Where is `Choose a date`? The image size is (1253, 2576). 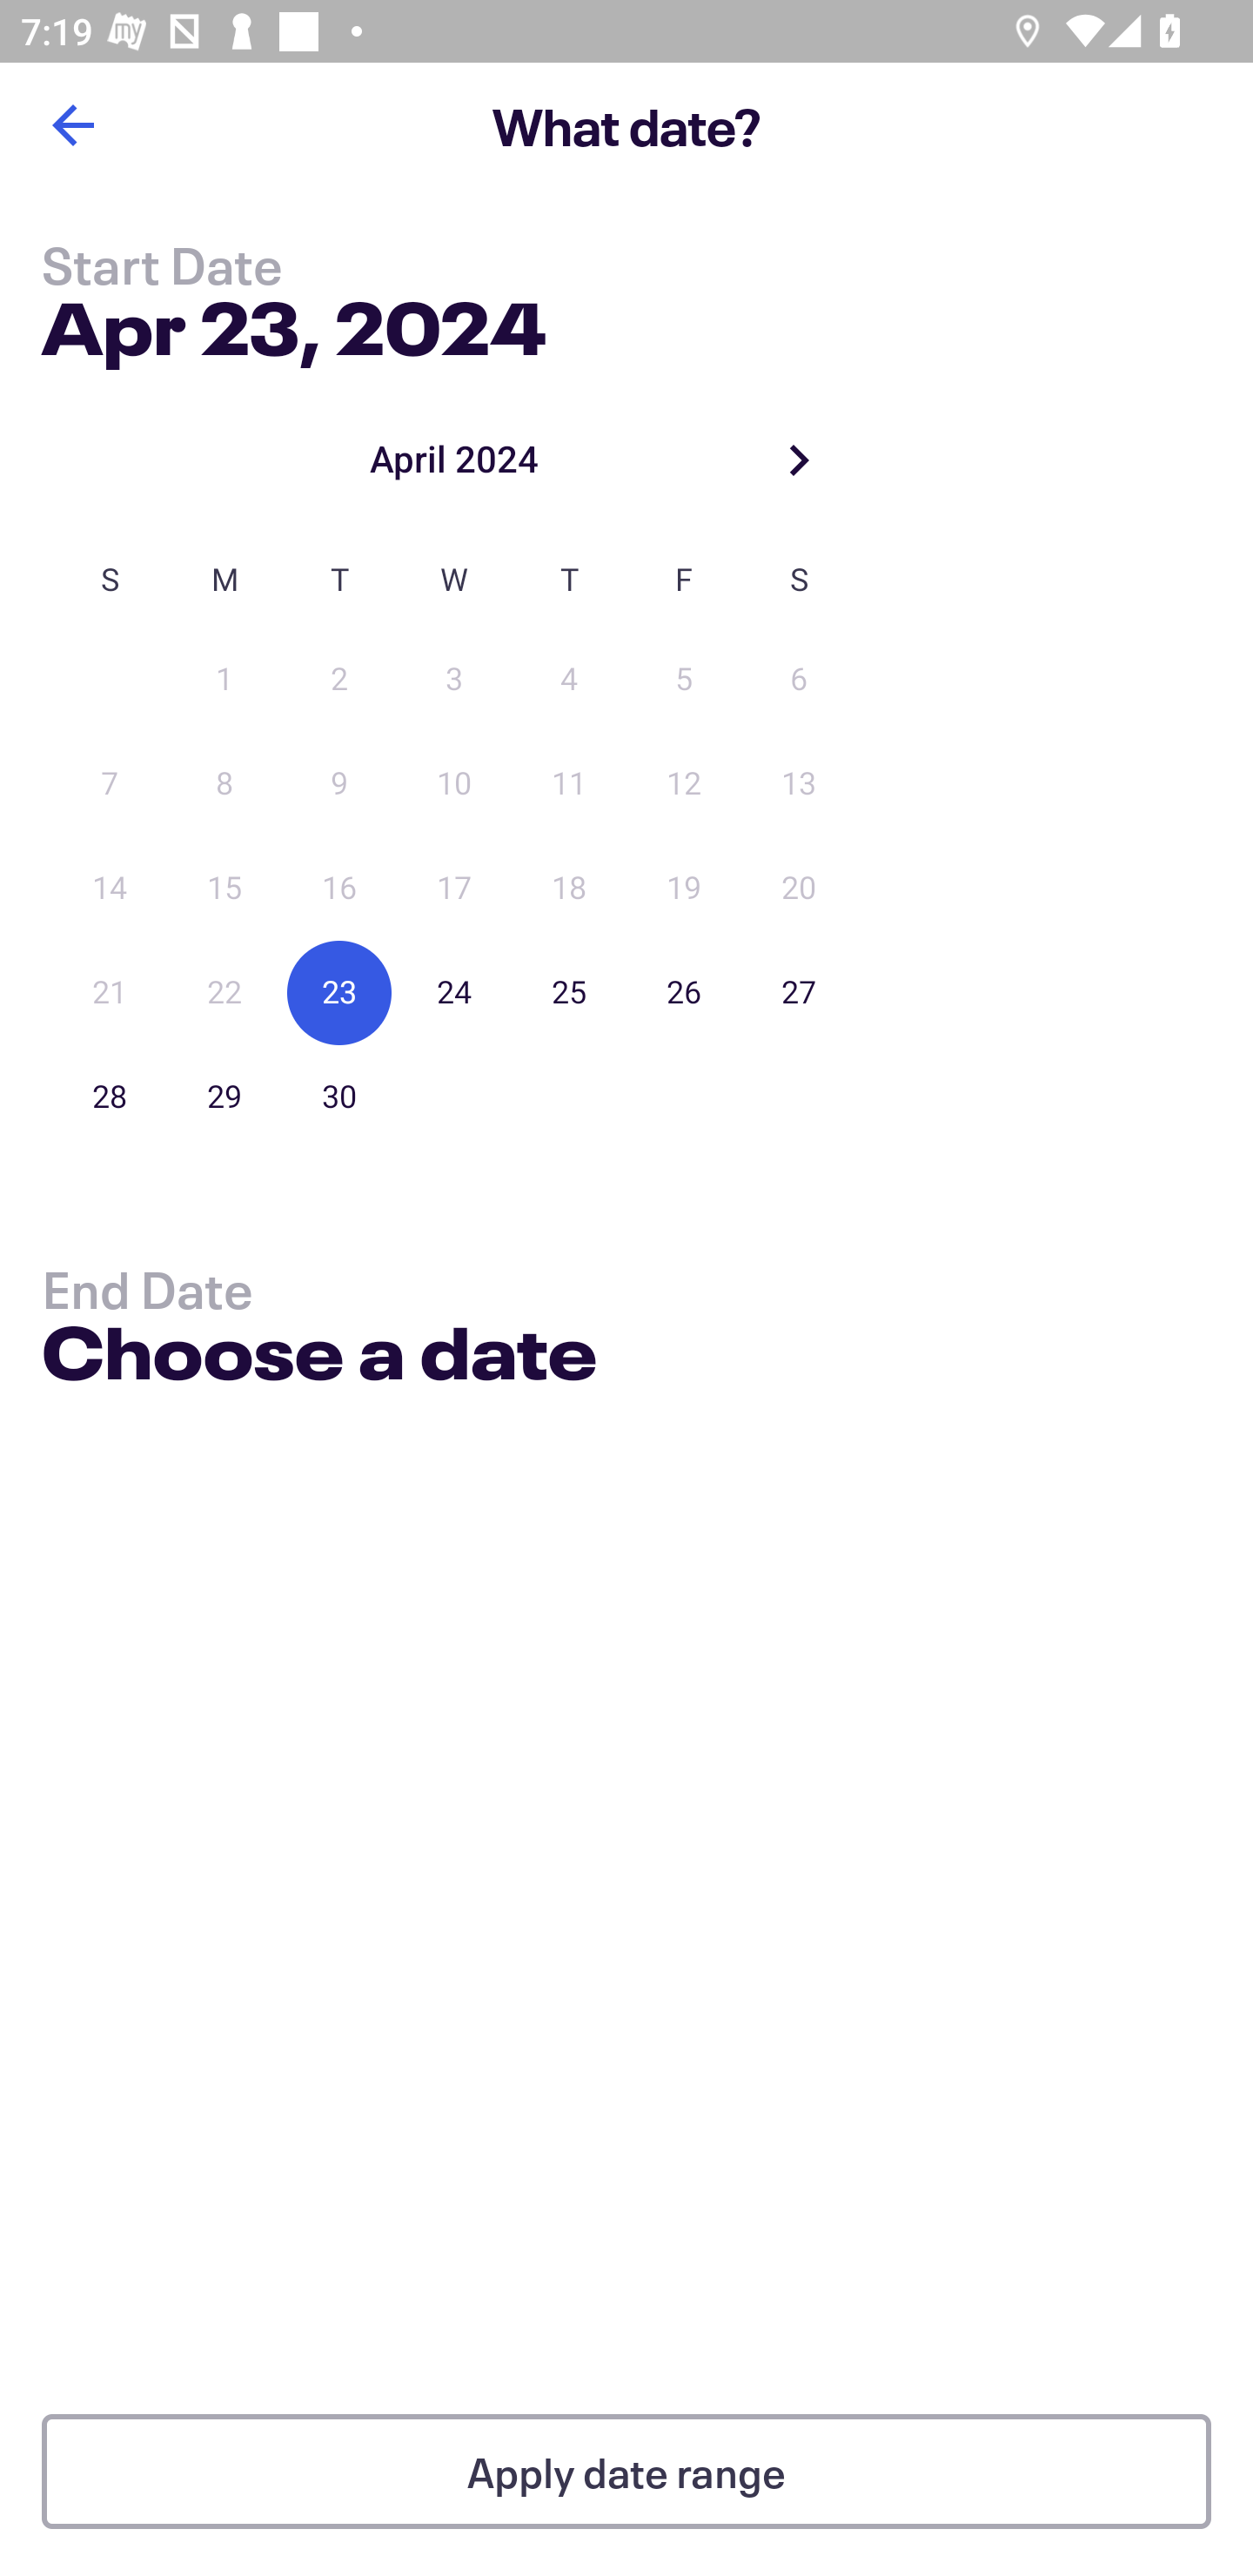
Choose a date is located at coordinates (318, 1358).